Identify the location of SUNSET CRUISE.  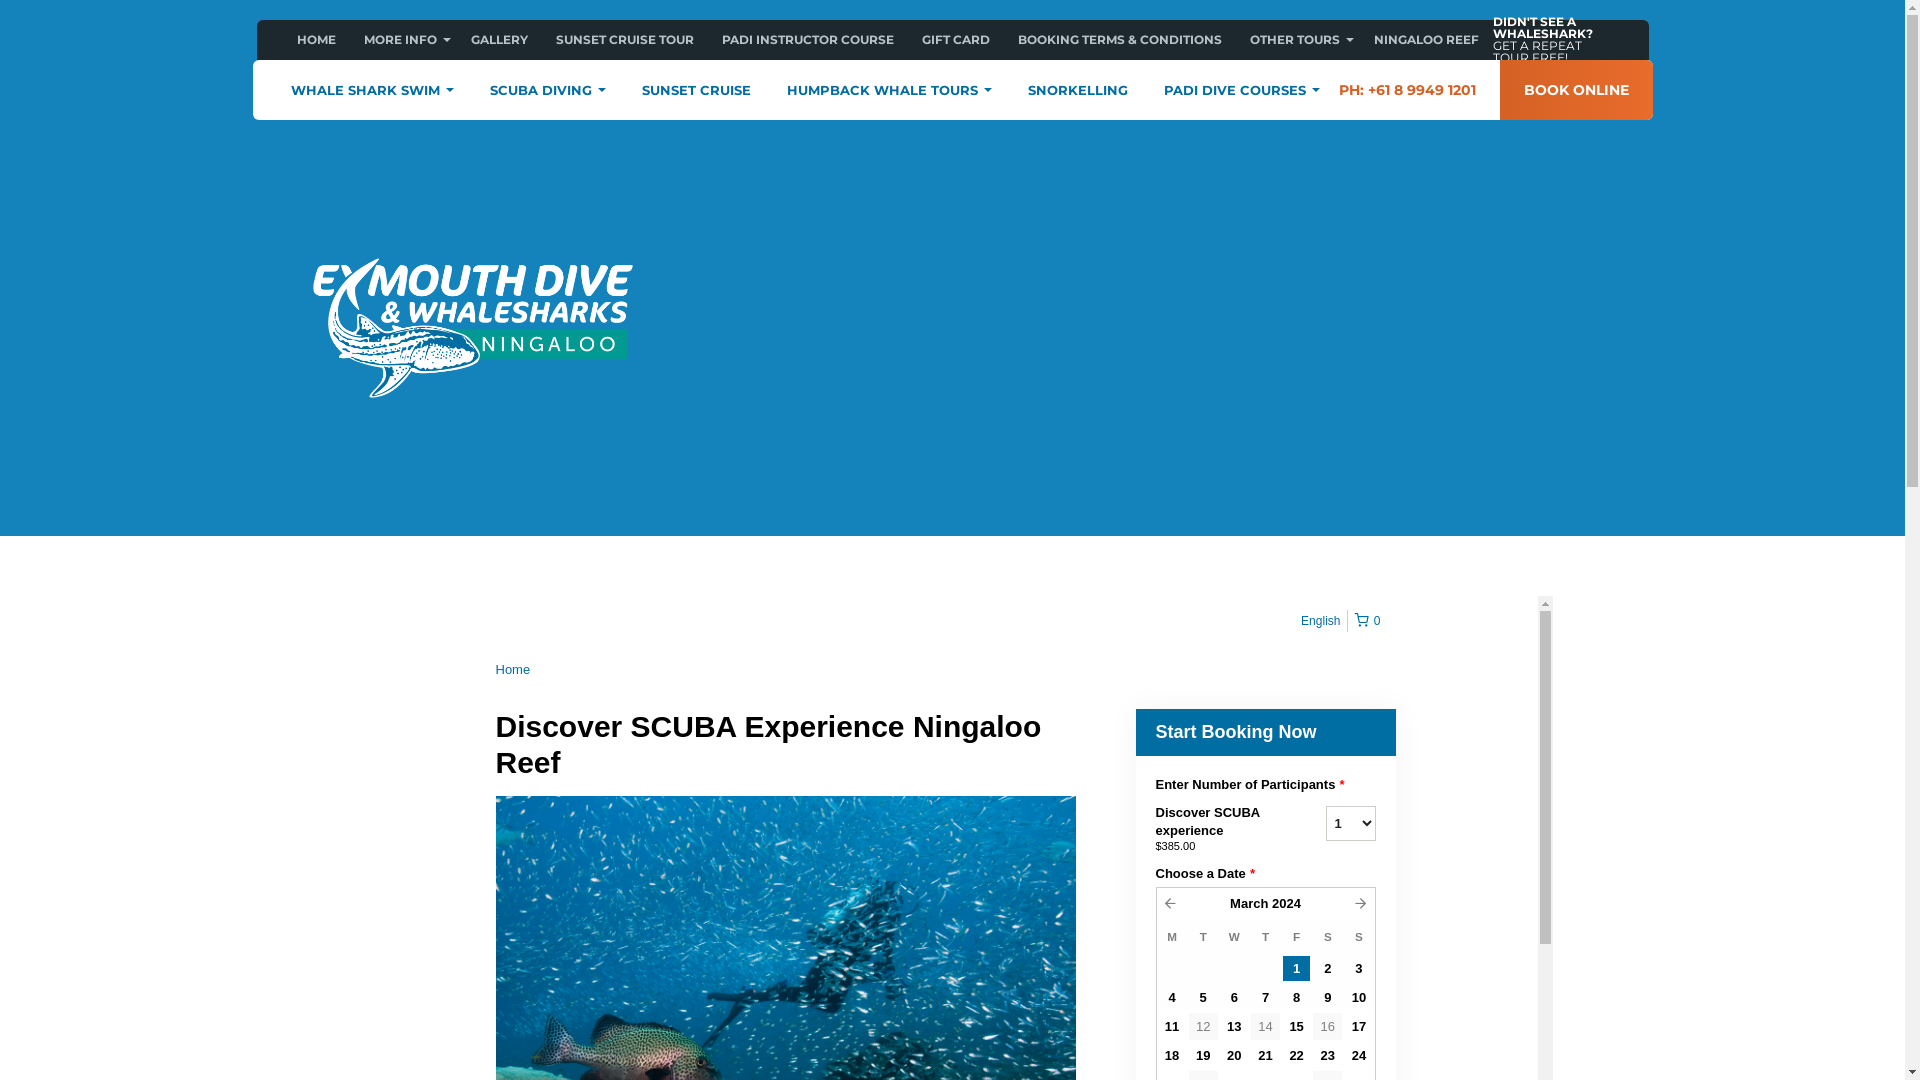
(696, 90).